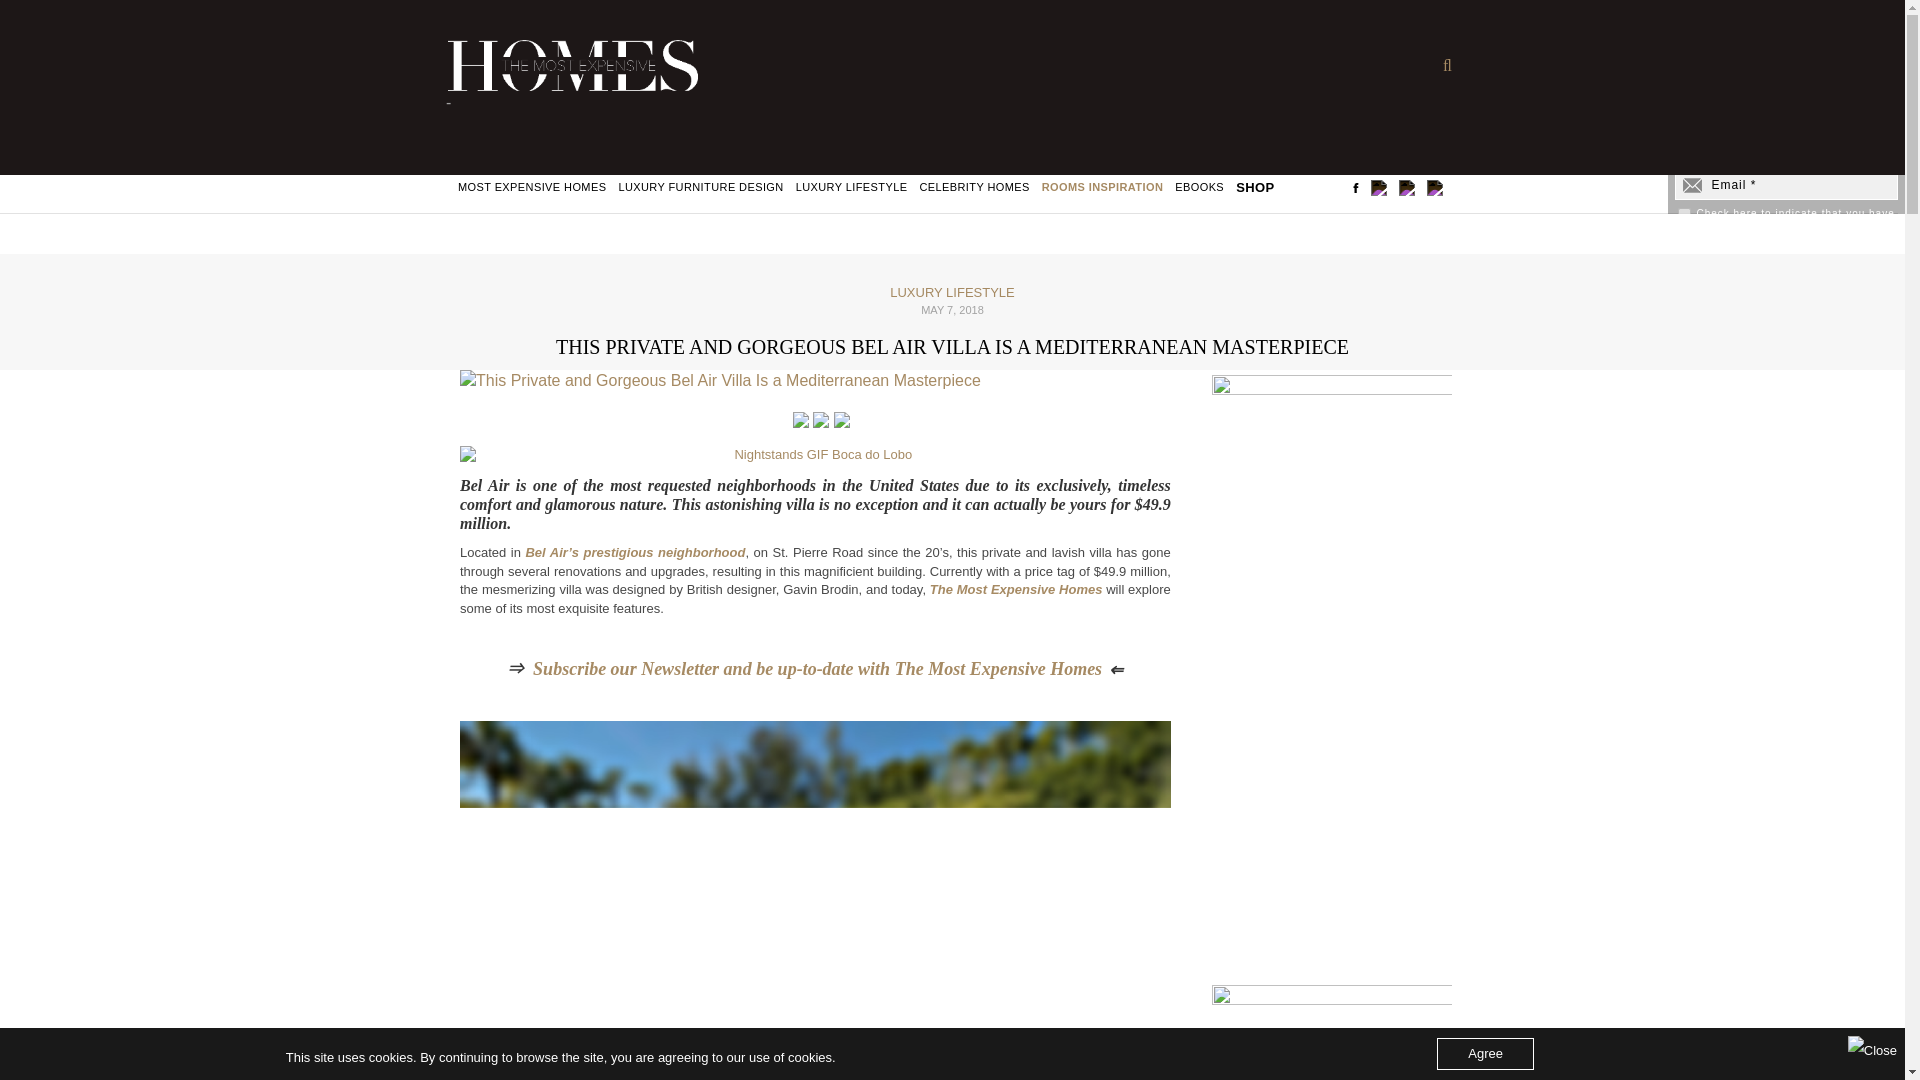 The height and width of the screenshot is (1080, 1920). I want to click on EBOOKS, so click(1200, 188).